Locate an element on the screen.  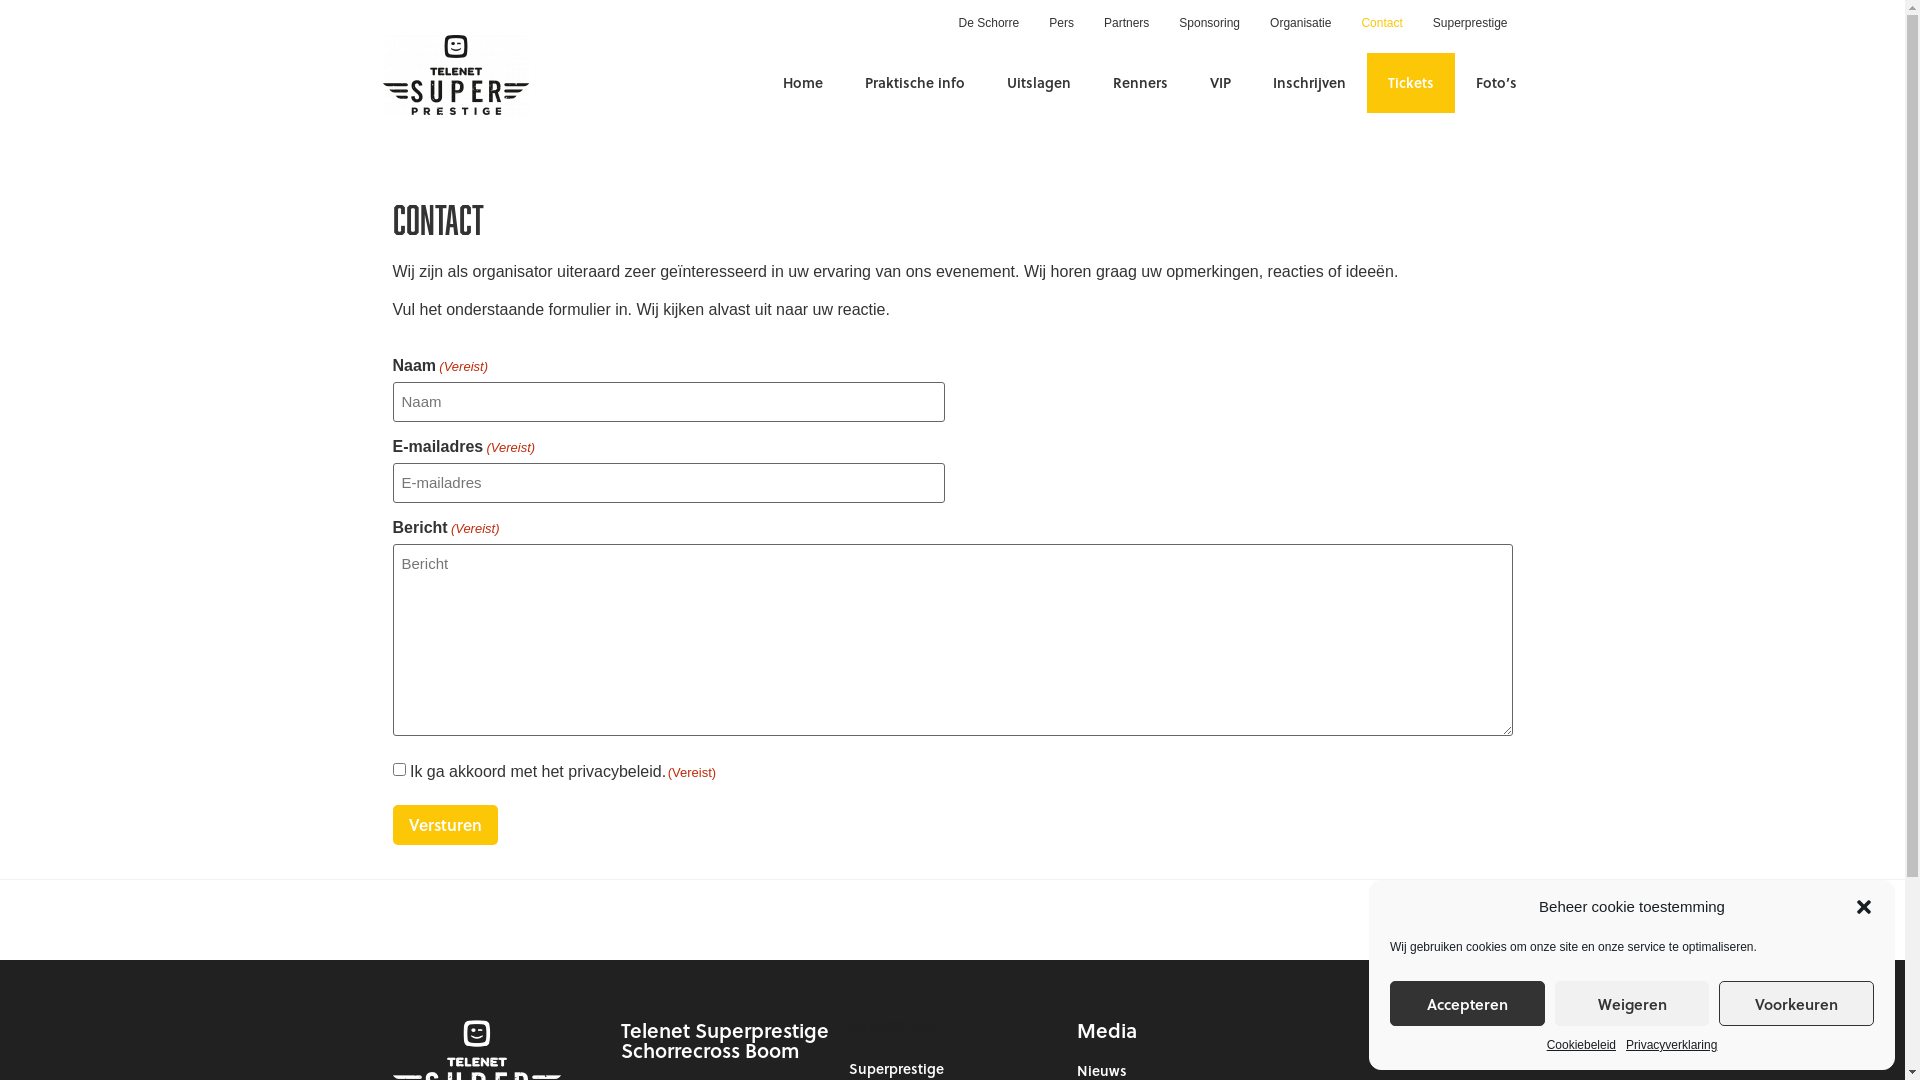
VIP is located at coordinates (1220, 82).